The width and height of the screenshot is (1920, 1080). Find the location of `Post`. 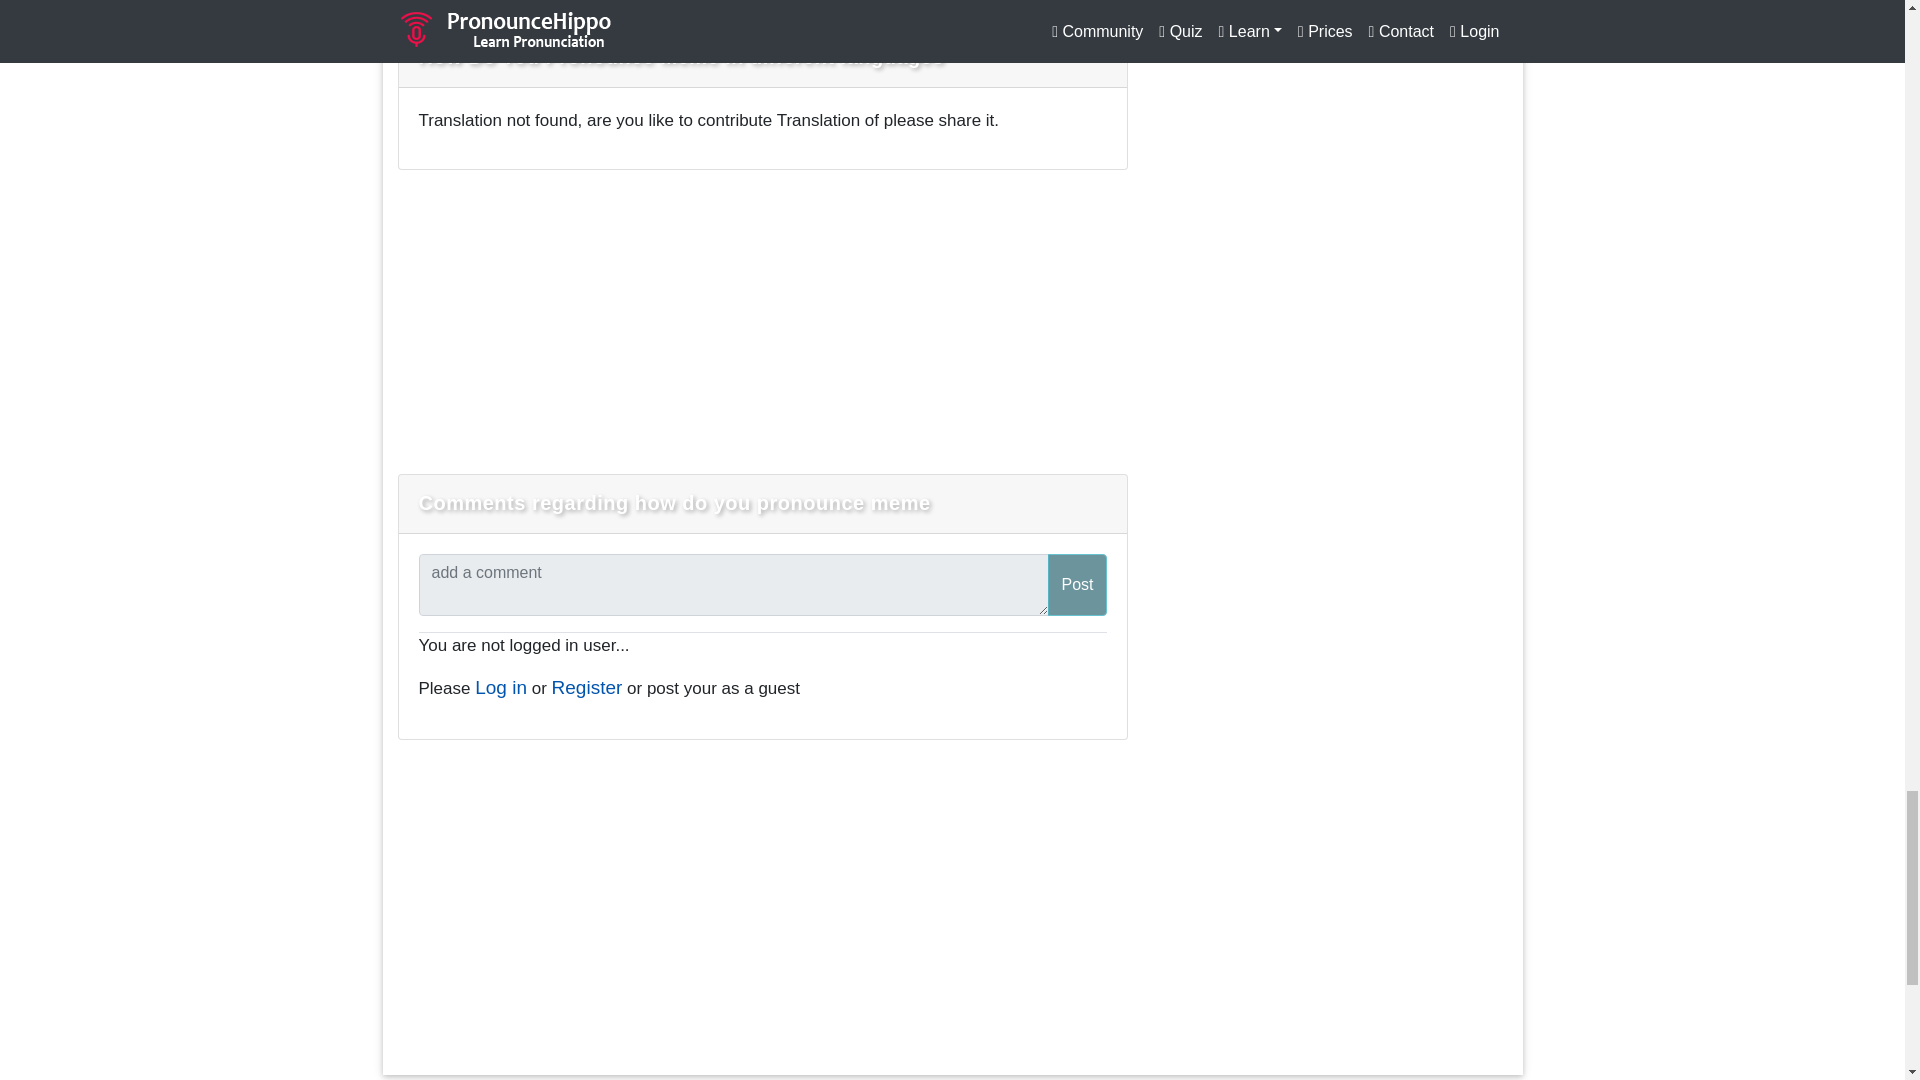

Post is located at coordinates (1076, 584).